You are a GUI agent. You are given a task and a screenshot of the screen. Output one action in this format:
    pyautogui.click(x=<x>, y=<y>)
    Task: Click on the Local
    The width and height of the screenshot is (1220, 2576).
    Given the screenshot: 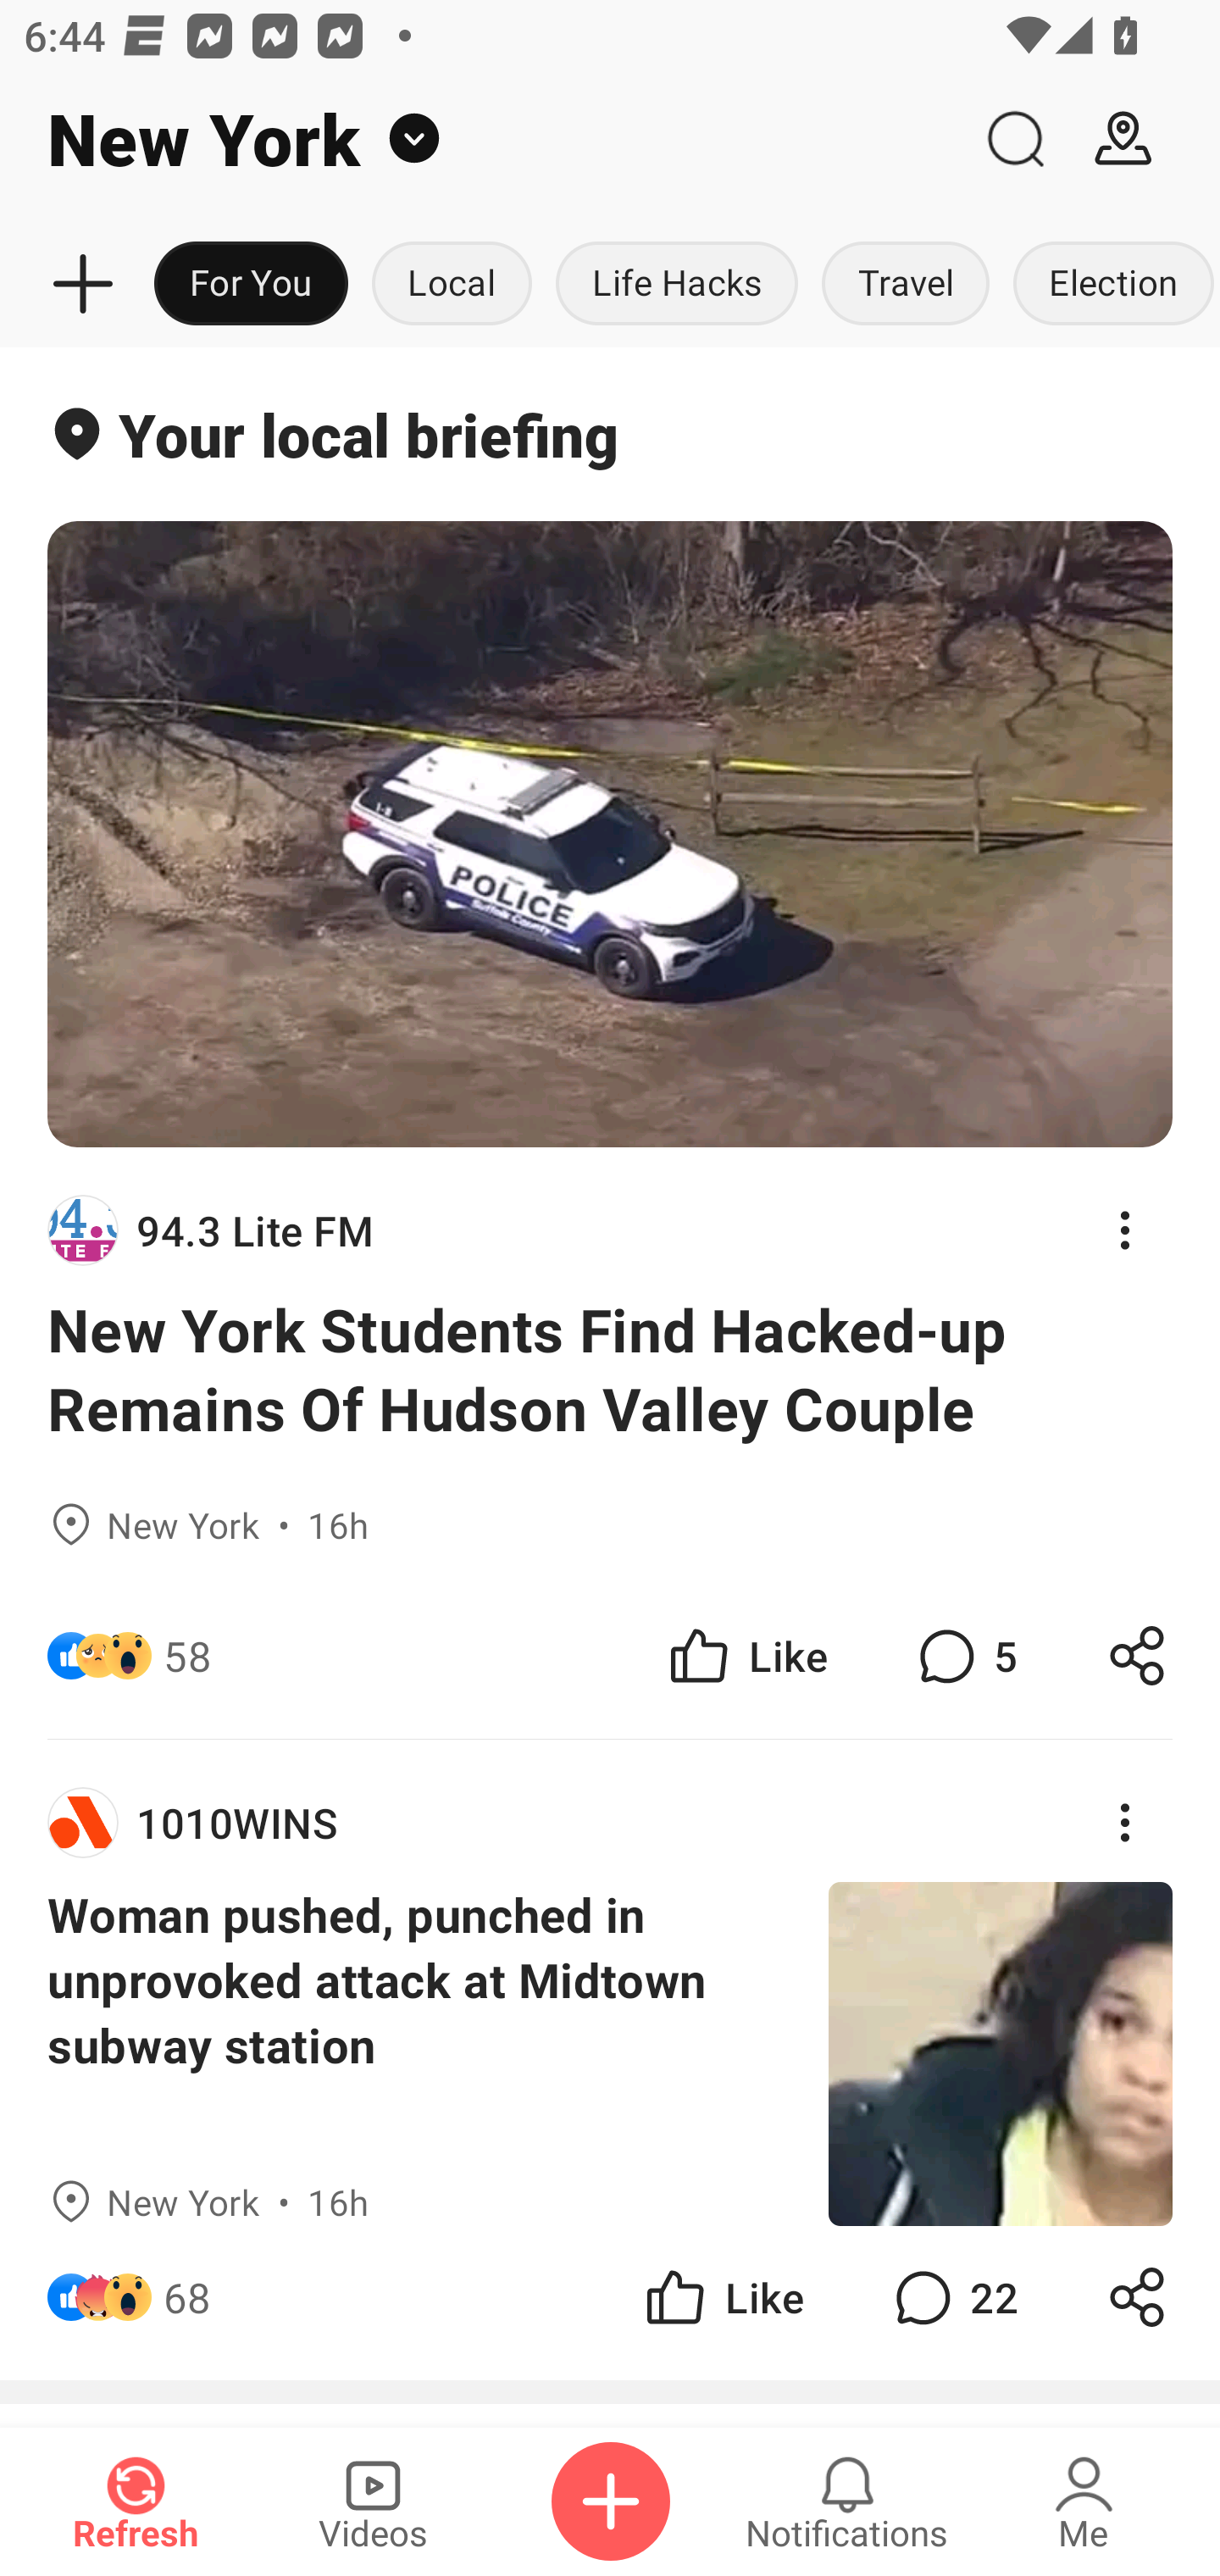 What is the action you would take?
    pyautogui.click(x=452, y=285)
    